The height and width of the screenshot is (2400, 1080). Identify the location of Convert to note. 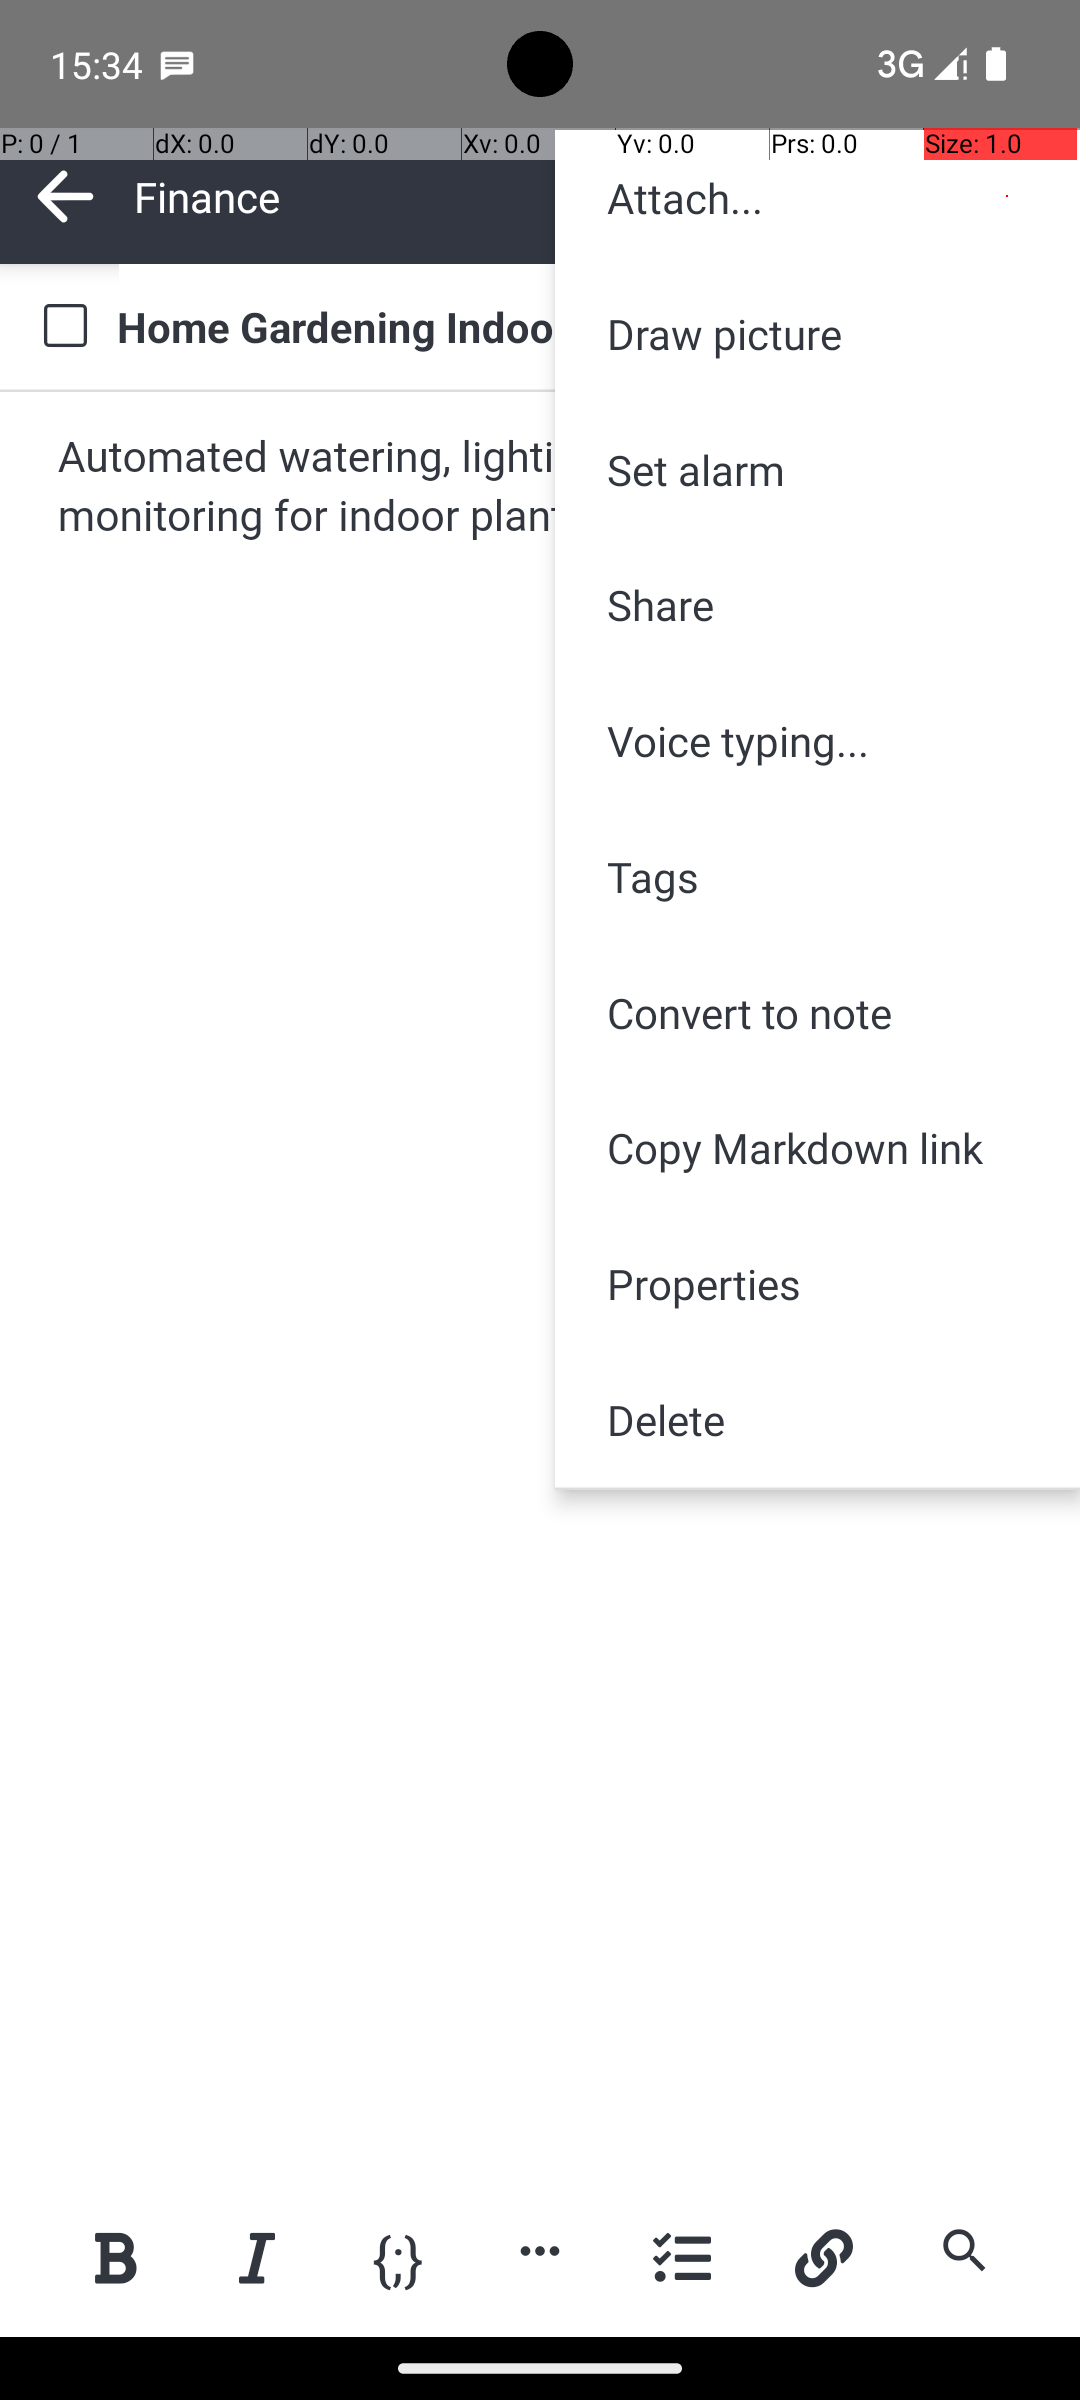
(818, 1012).